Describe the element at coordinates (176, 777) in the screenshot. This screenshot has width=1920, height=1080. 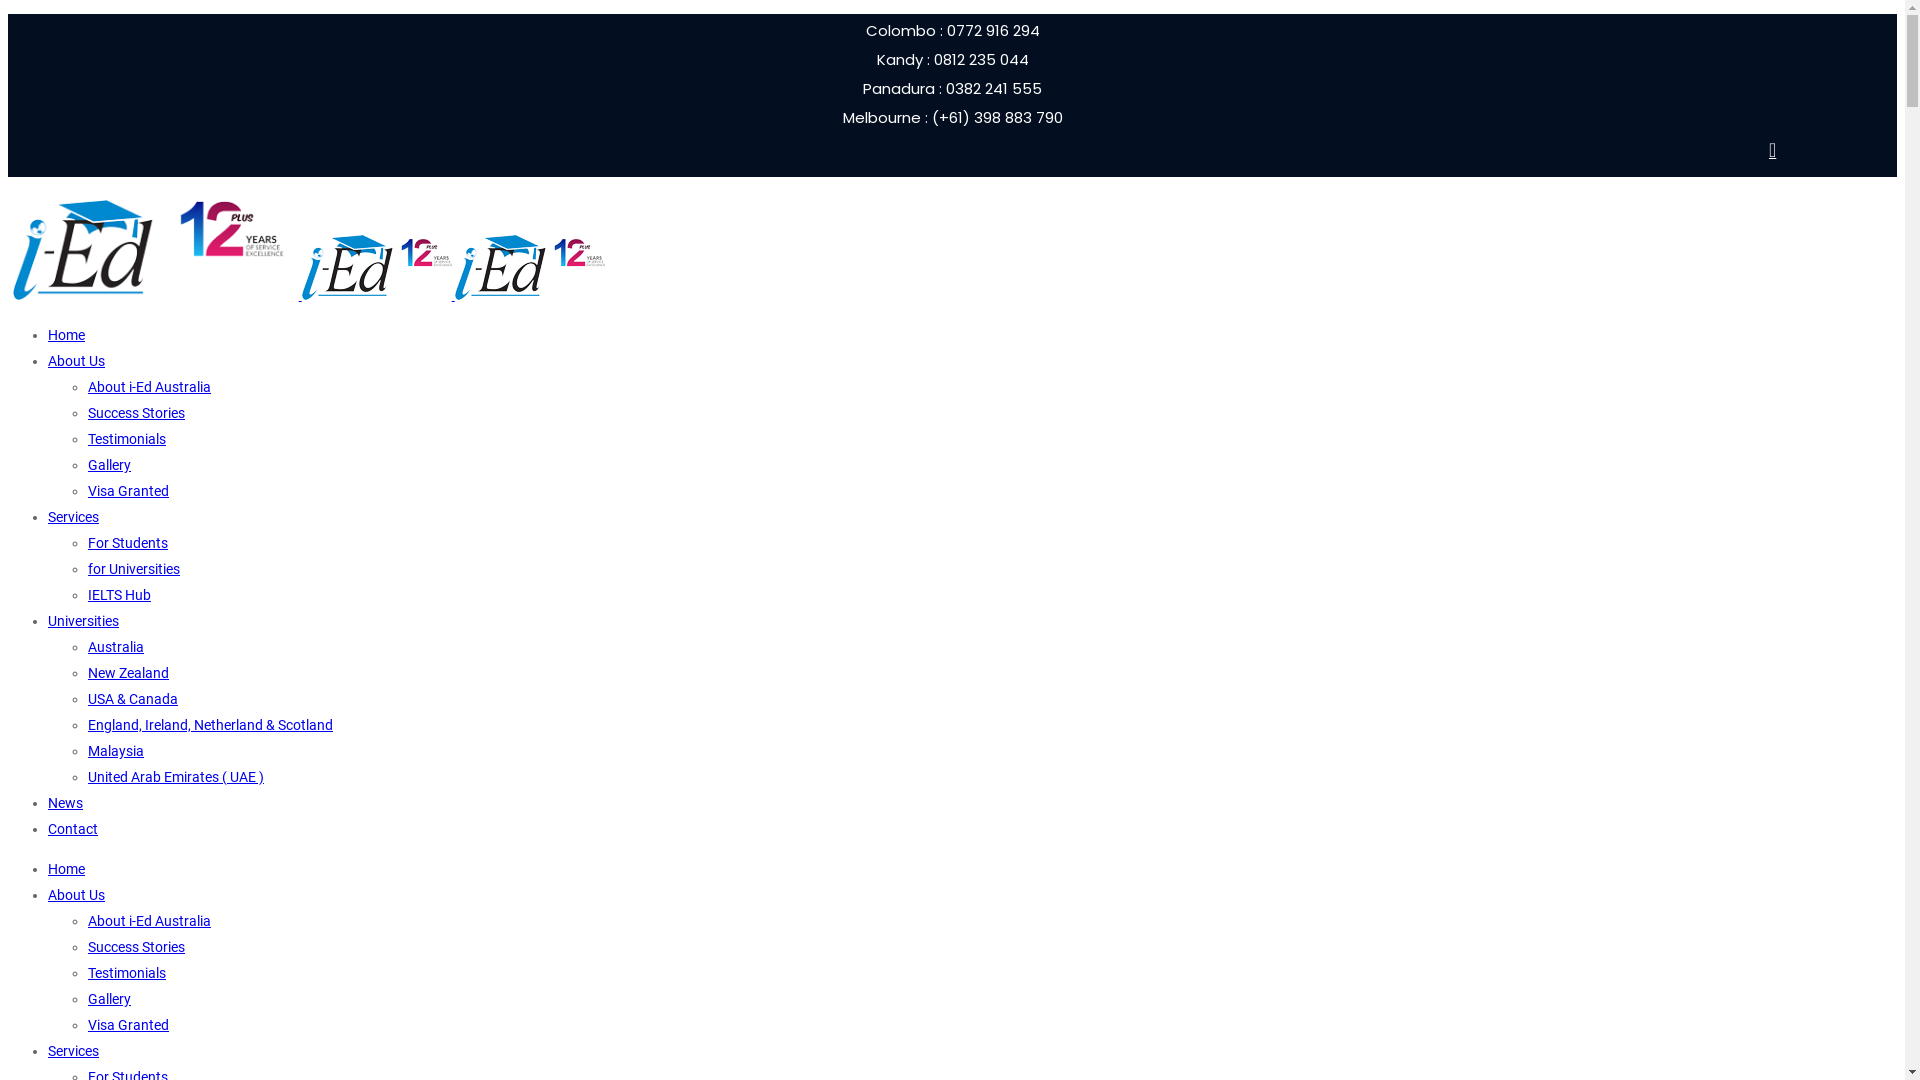
I see `United Arab Emirates ( UAE )` at that location.